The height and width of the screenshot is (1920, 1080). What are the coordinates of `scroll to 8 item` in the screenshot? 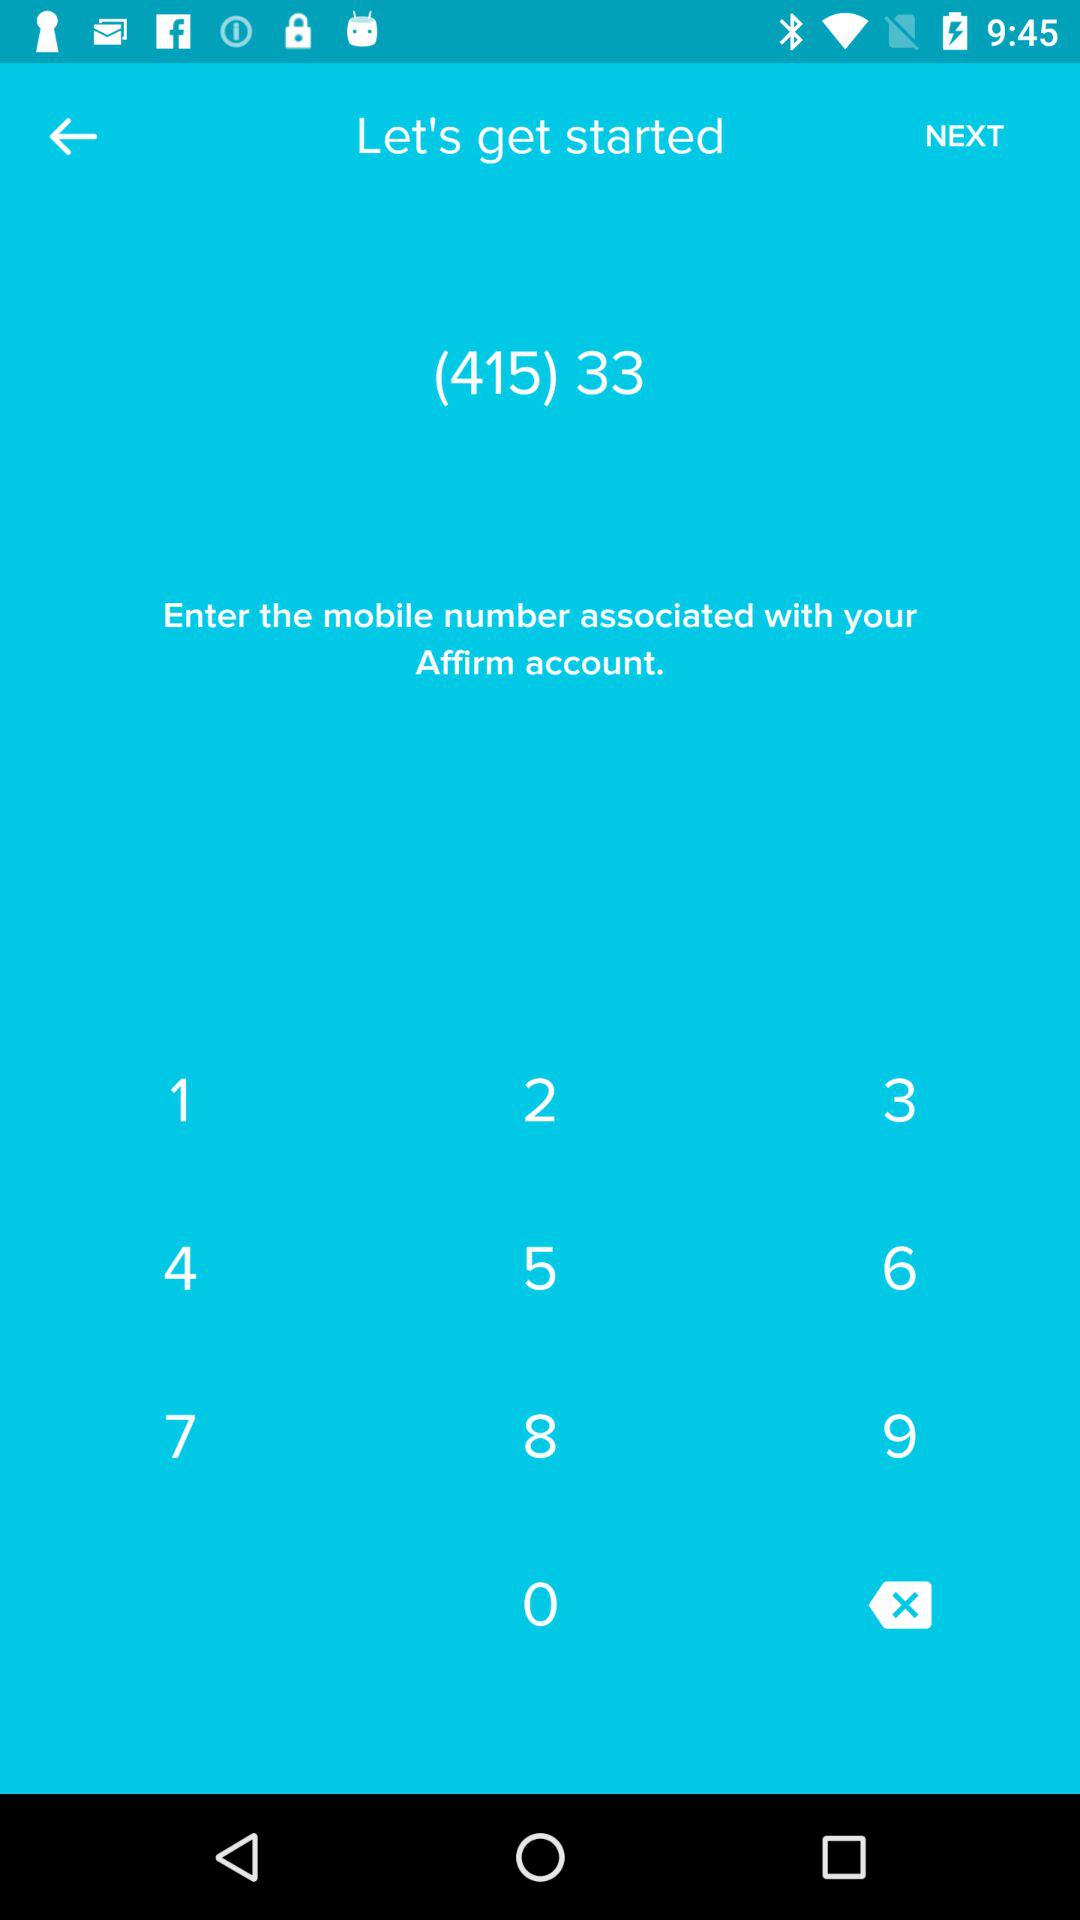 It's located at (540, 1436).